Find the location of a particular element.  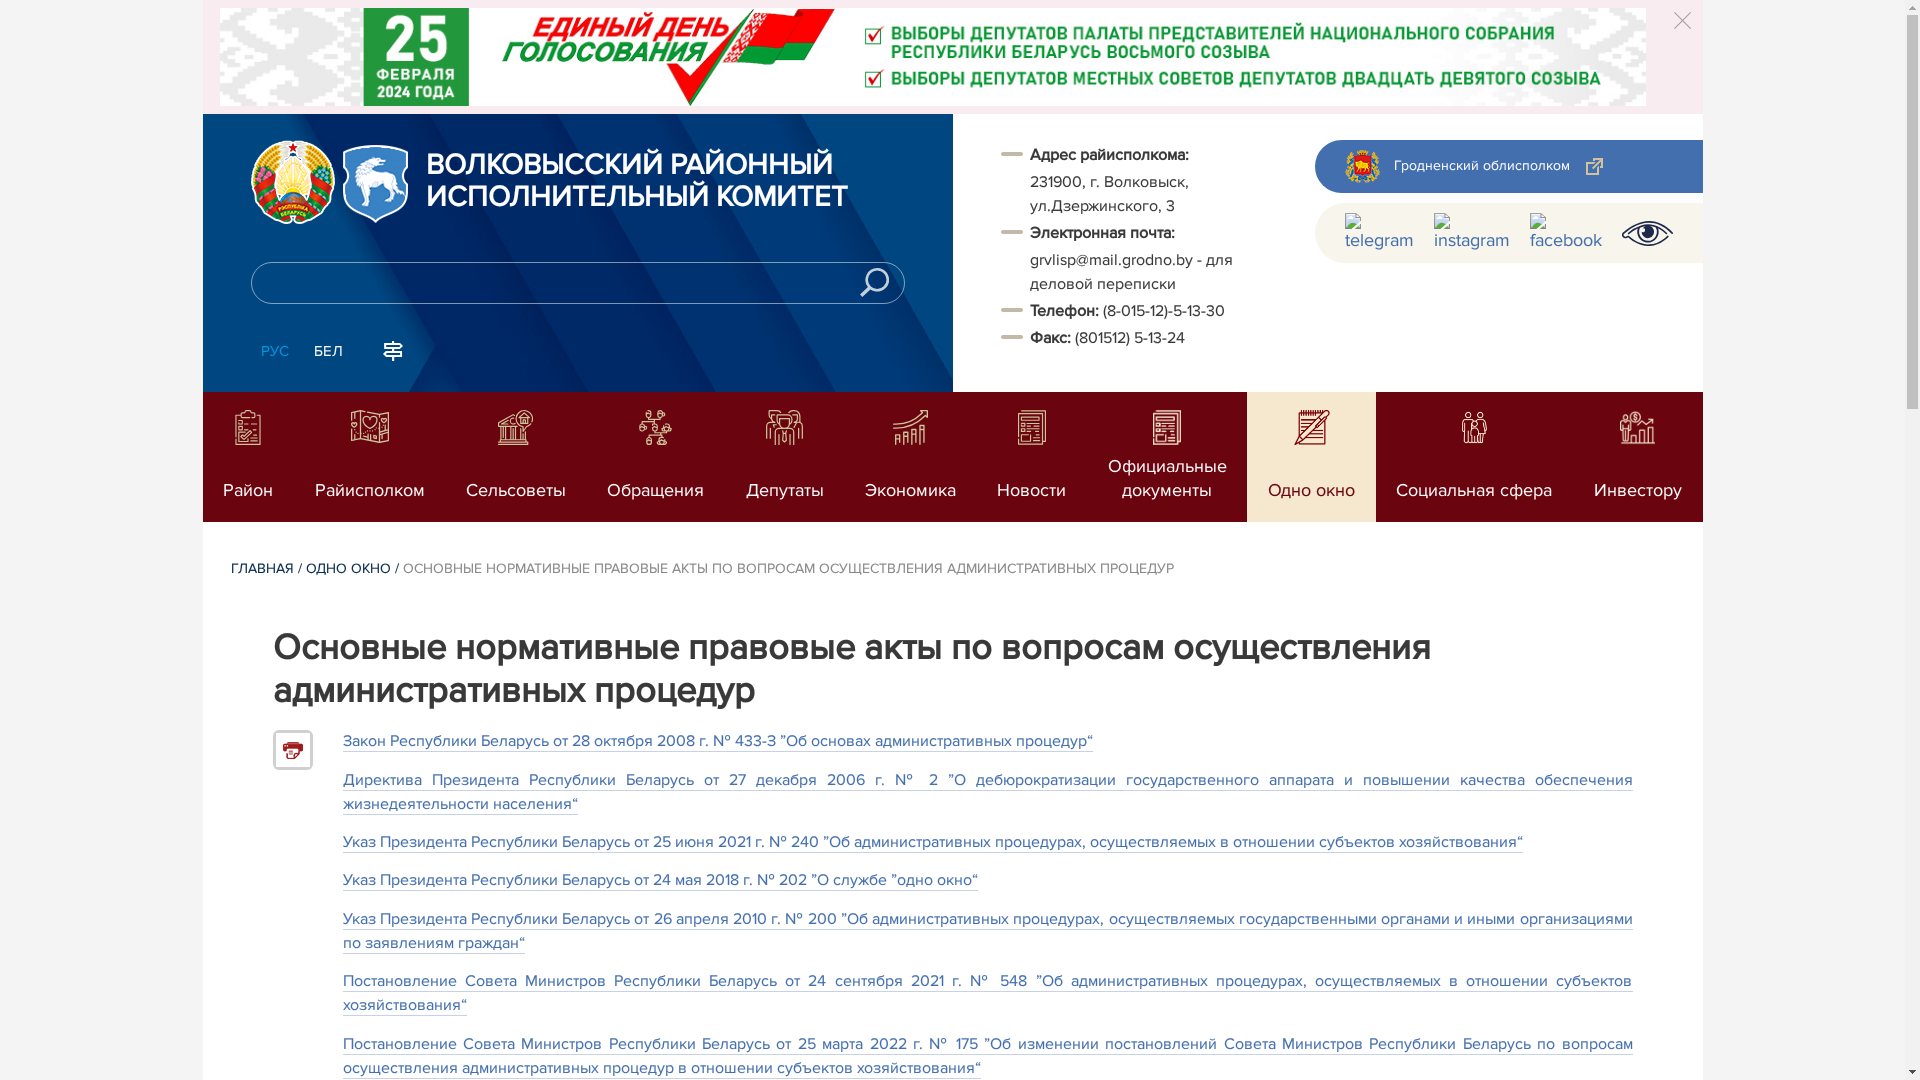

facebook is located at coordinates (1566, 233).